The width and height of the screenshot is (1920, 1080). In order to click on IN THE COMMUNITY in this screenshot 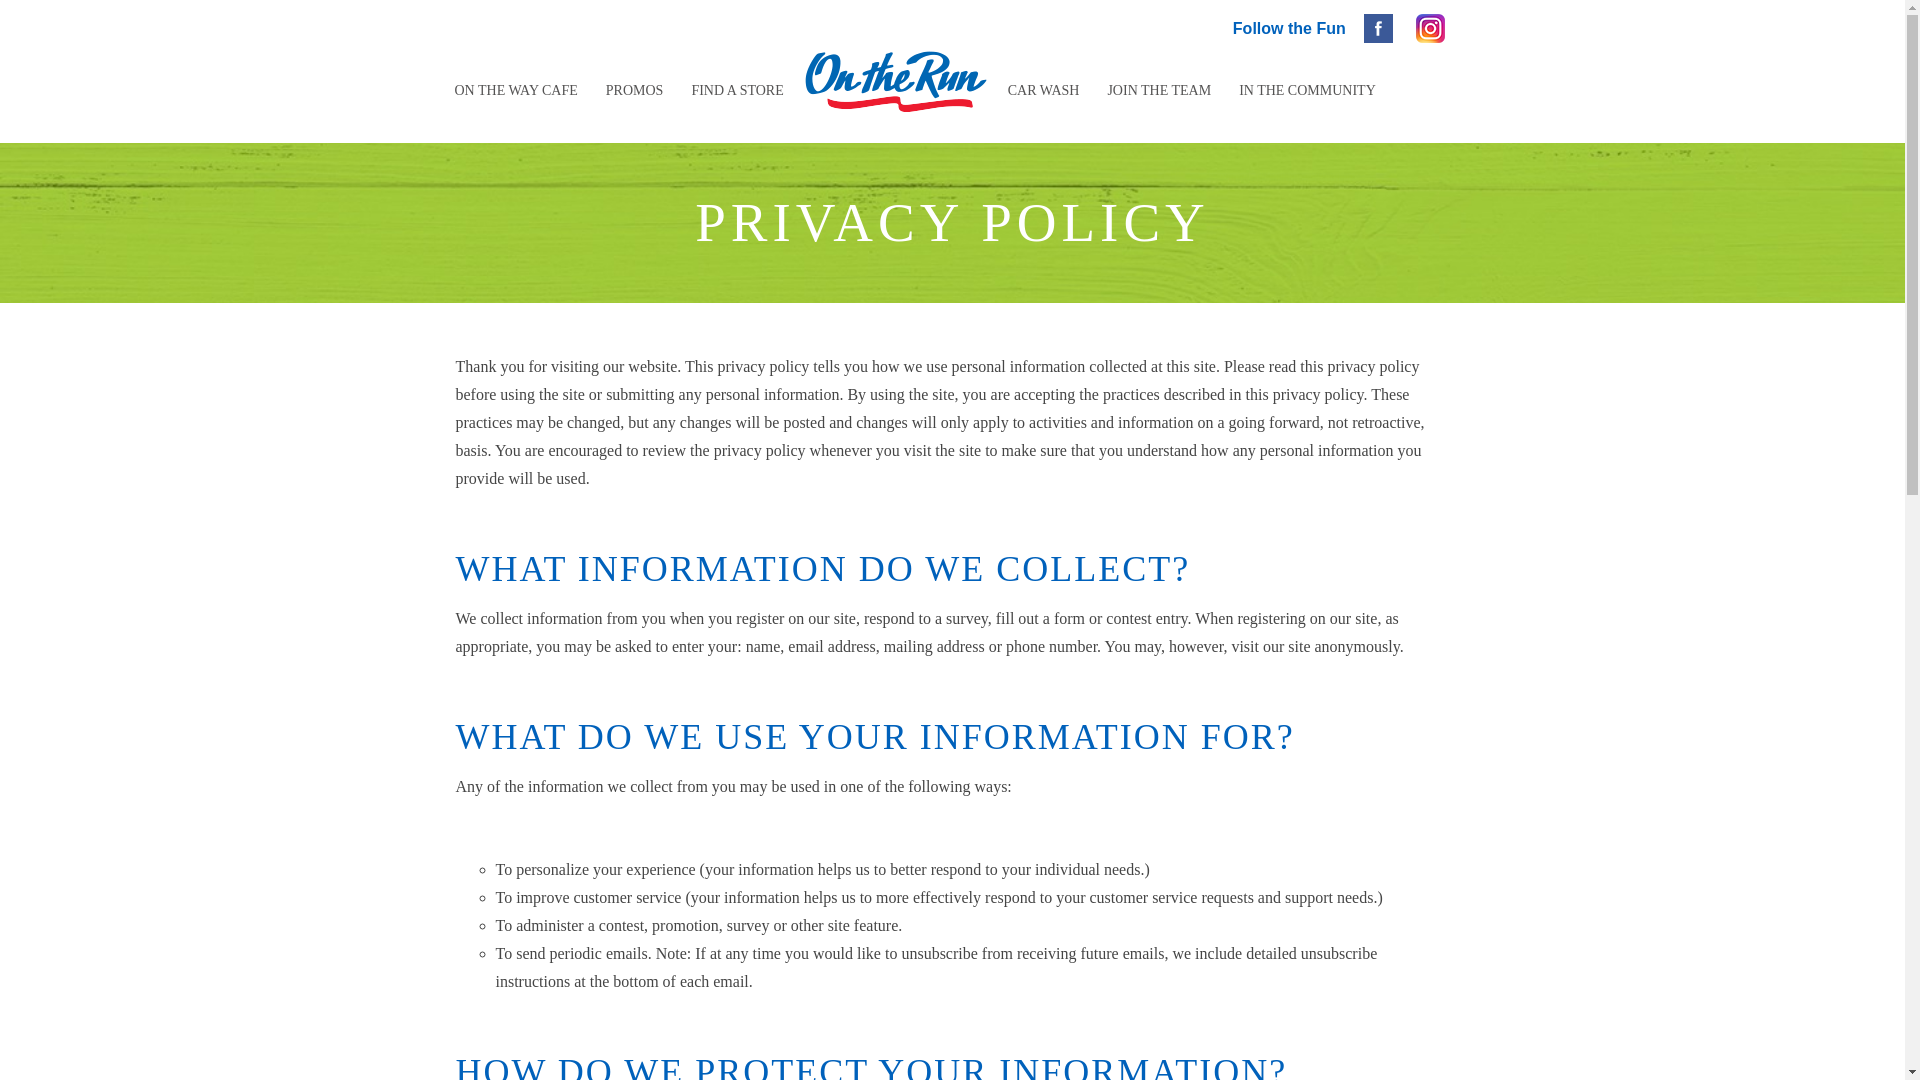, I will do `click(1307, 76)`.